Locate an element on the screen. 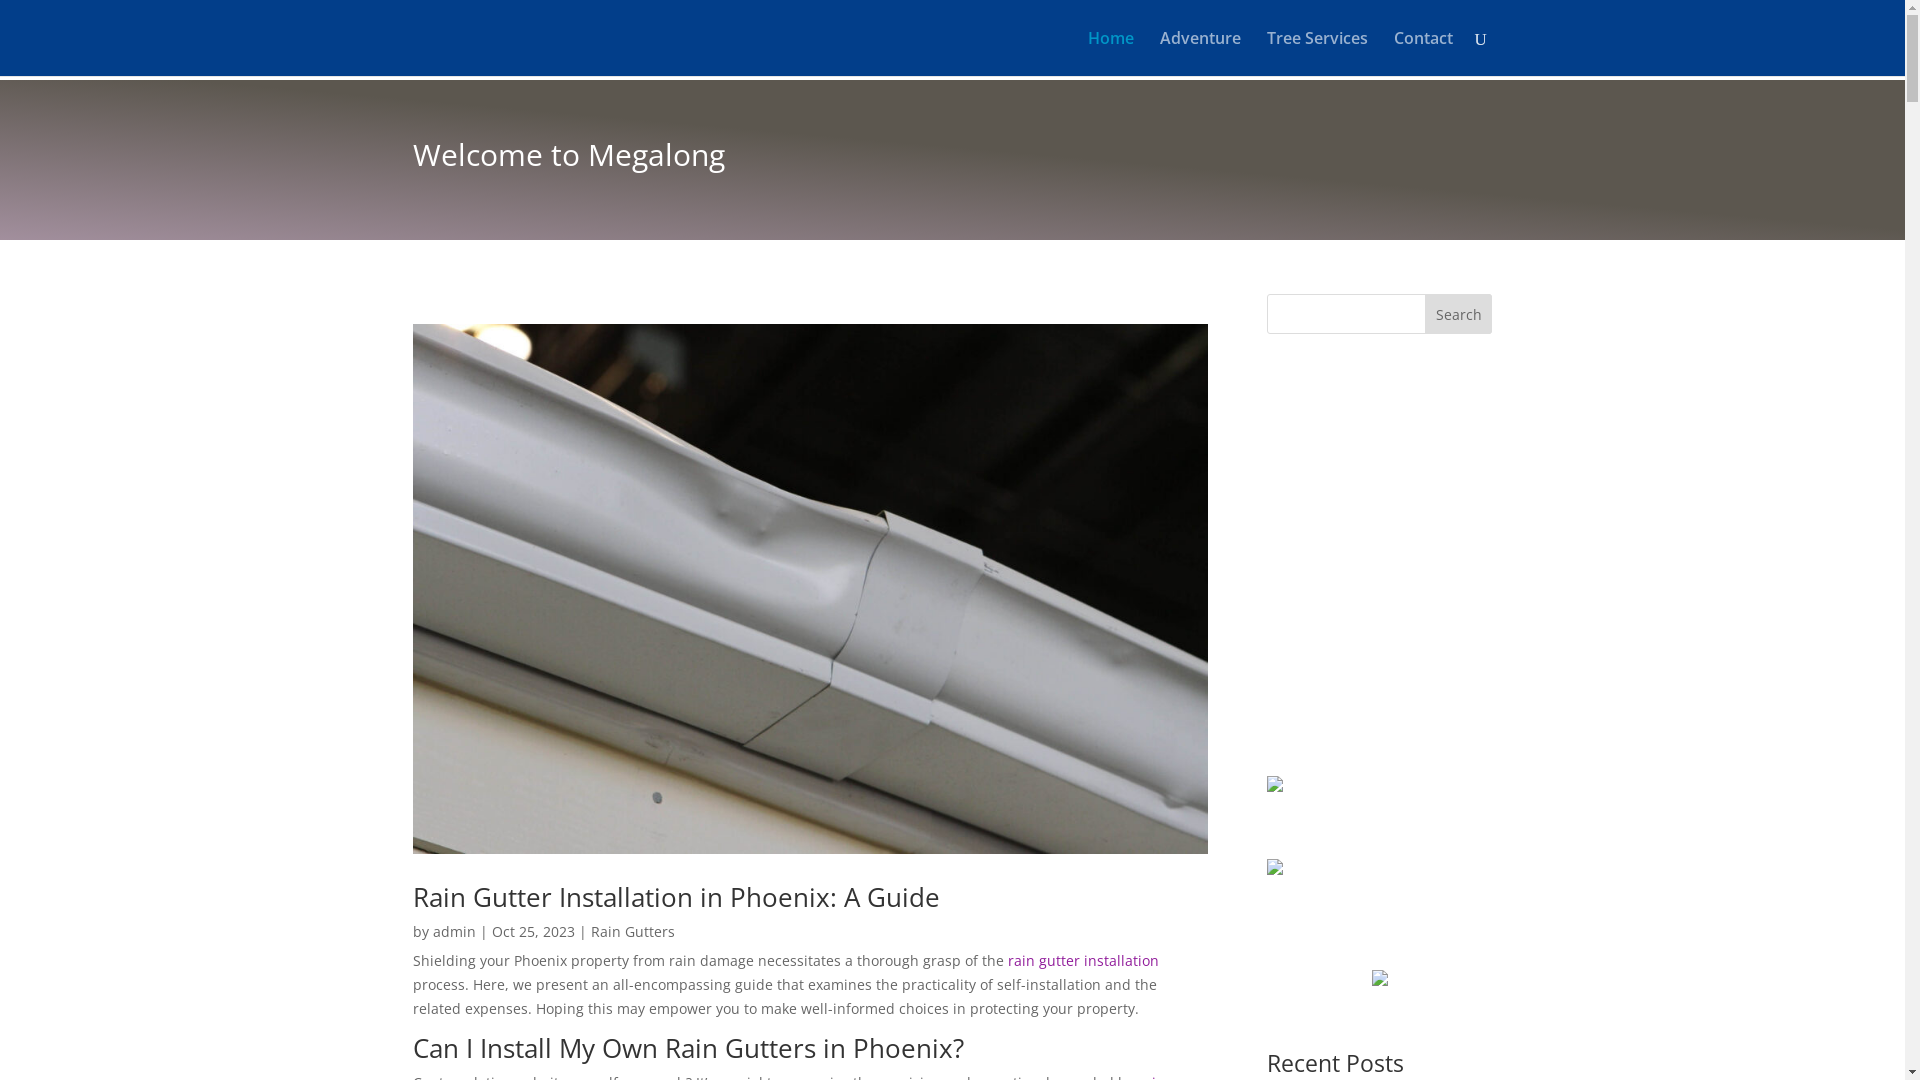  Rain Gutters is located at coordinates (632, 932).